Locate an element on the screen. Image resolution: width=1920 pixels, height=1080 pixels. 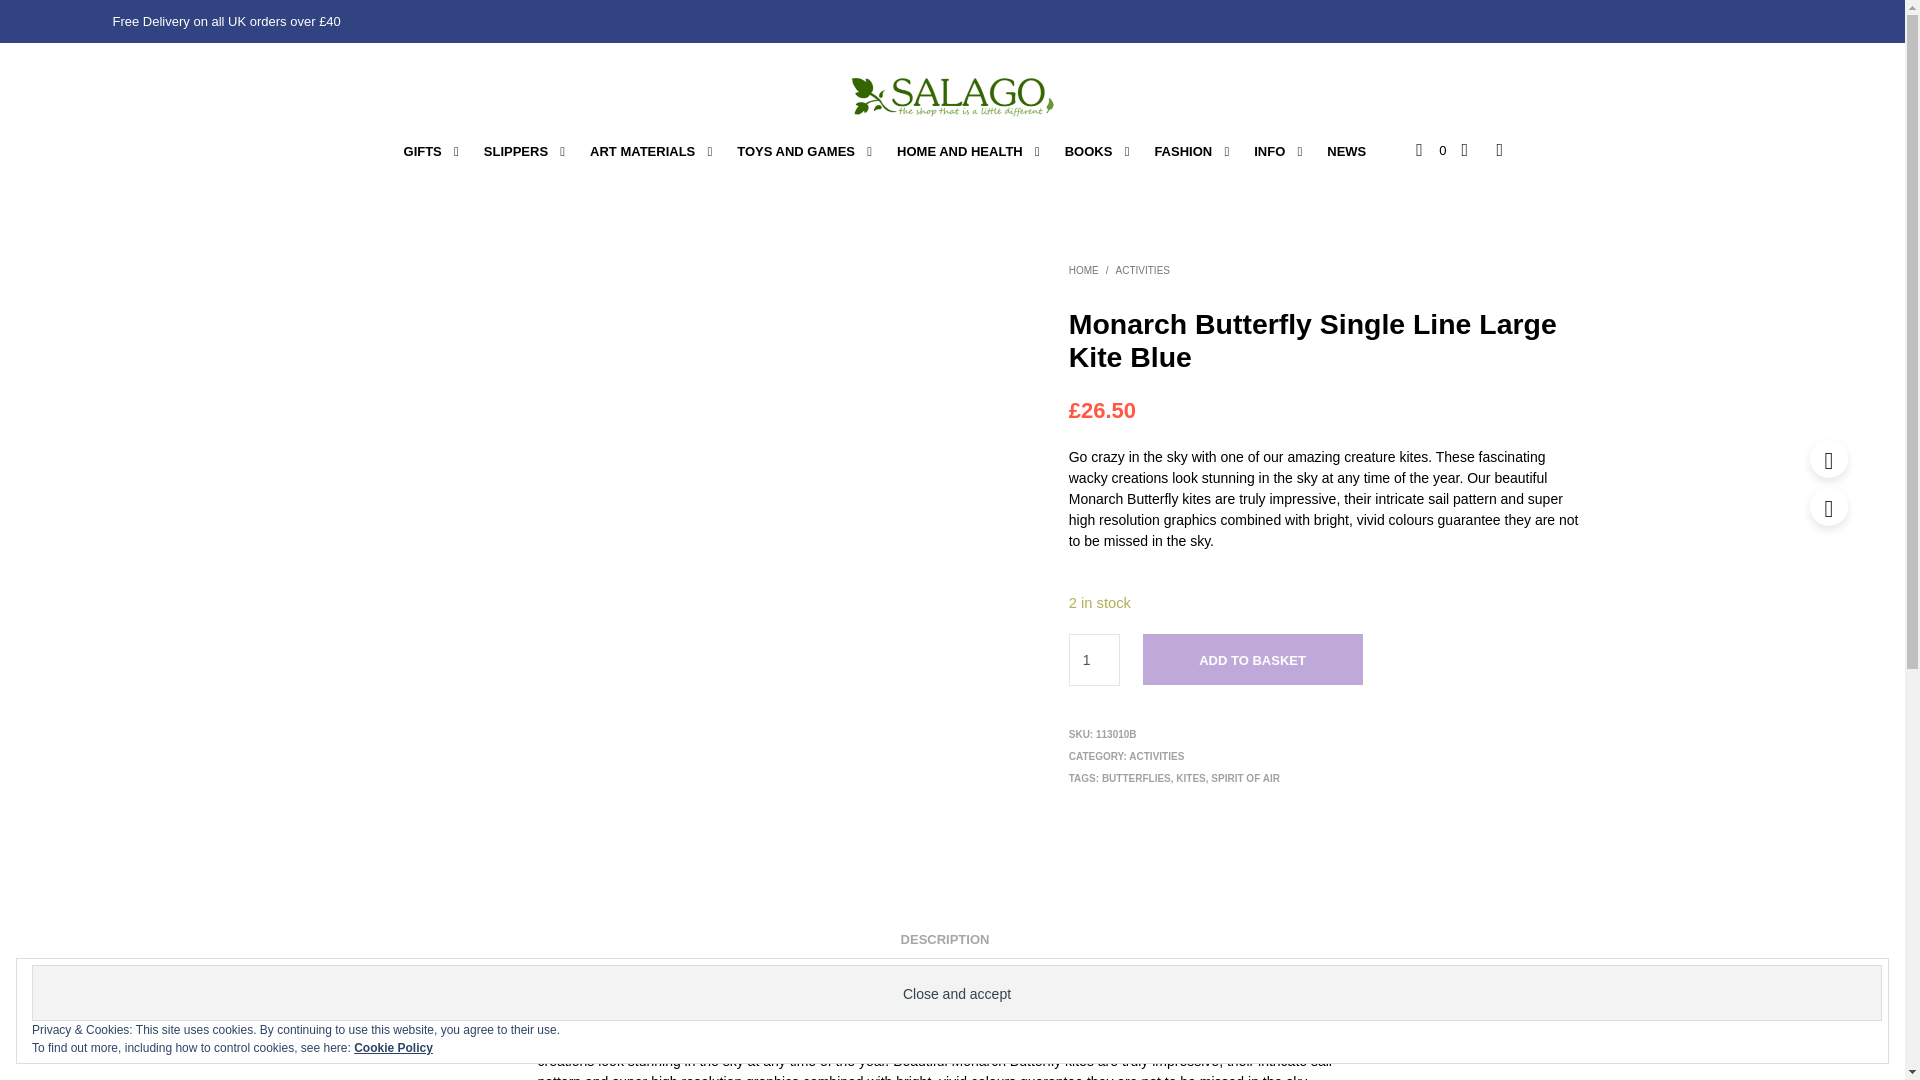
TOYS AND GAMES is located at coordinates (795, 152).